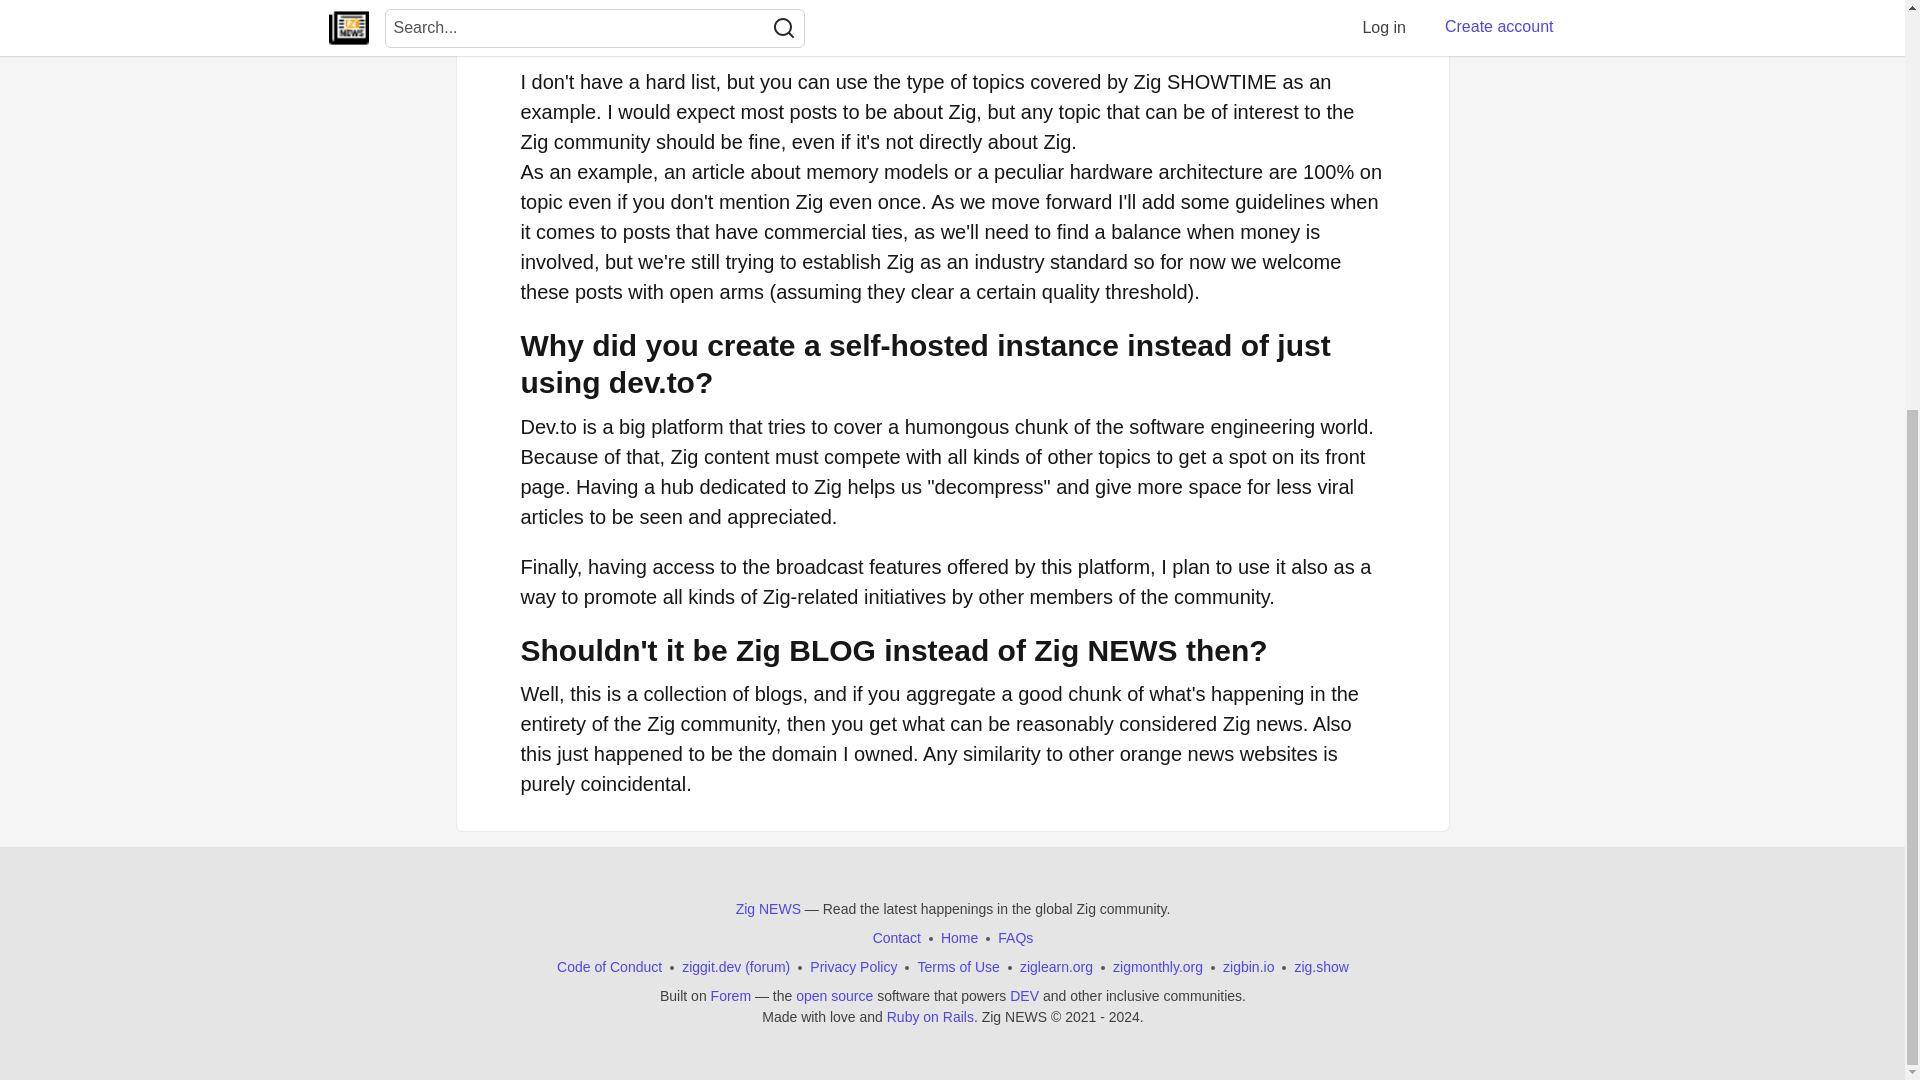 Image resolution: width=1920 pixels, height=1080 pixels. Describe the element at coordinates (609, 967) in the screenshot. I see `Code of Conduct` at that location.